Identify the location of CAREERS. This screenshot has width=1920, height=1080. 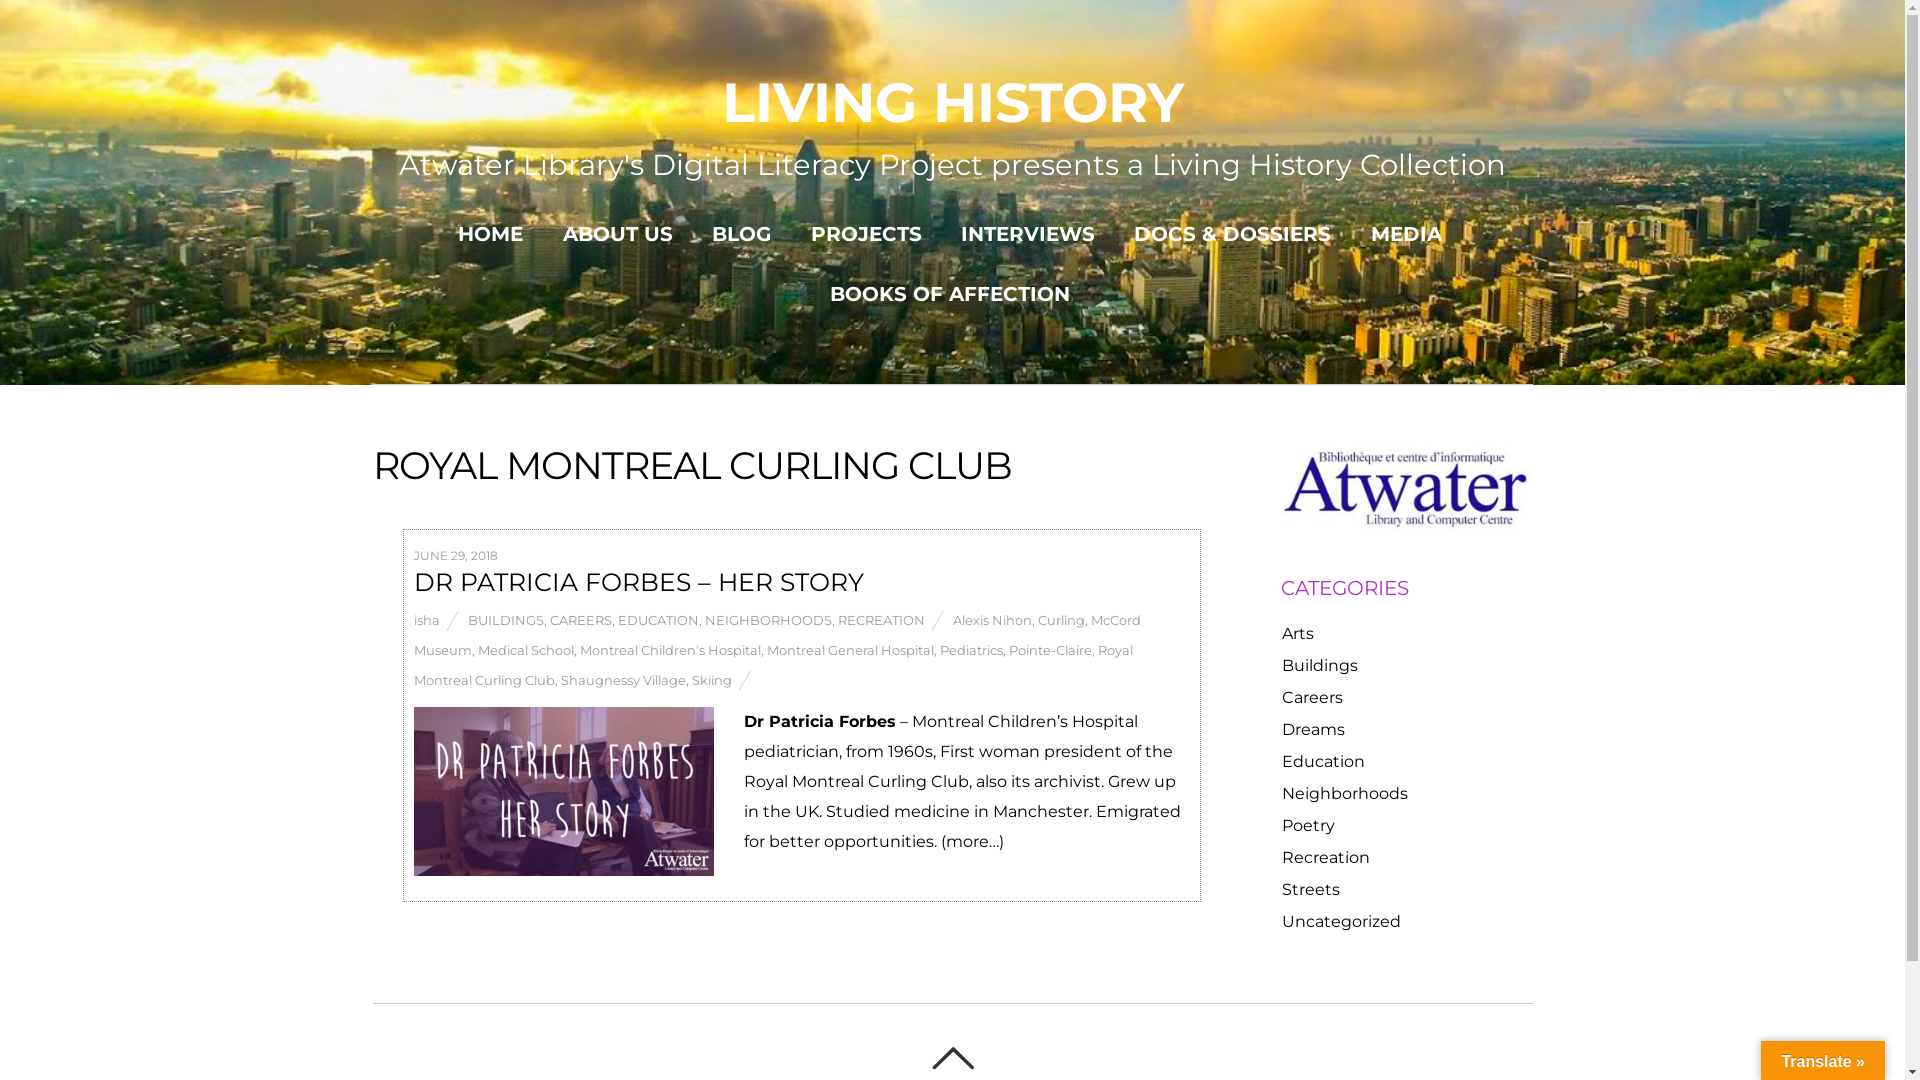
(581, 620).